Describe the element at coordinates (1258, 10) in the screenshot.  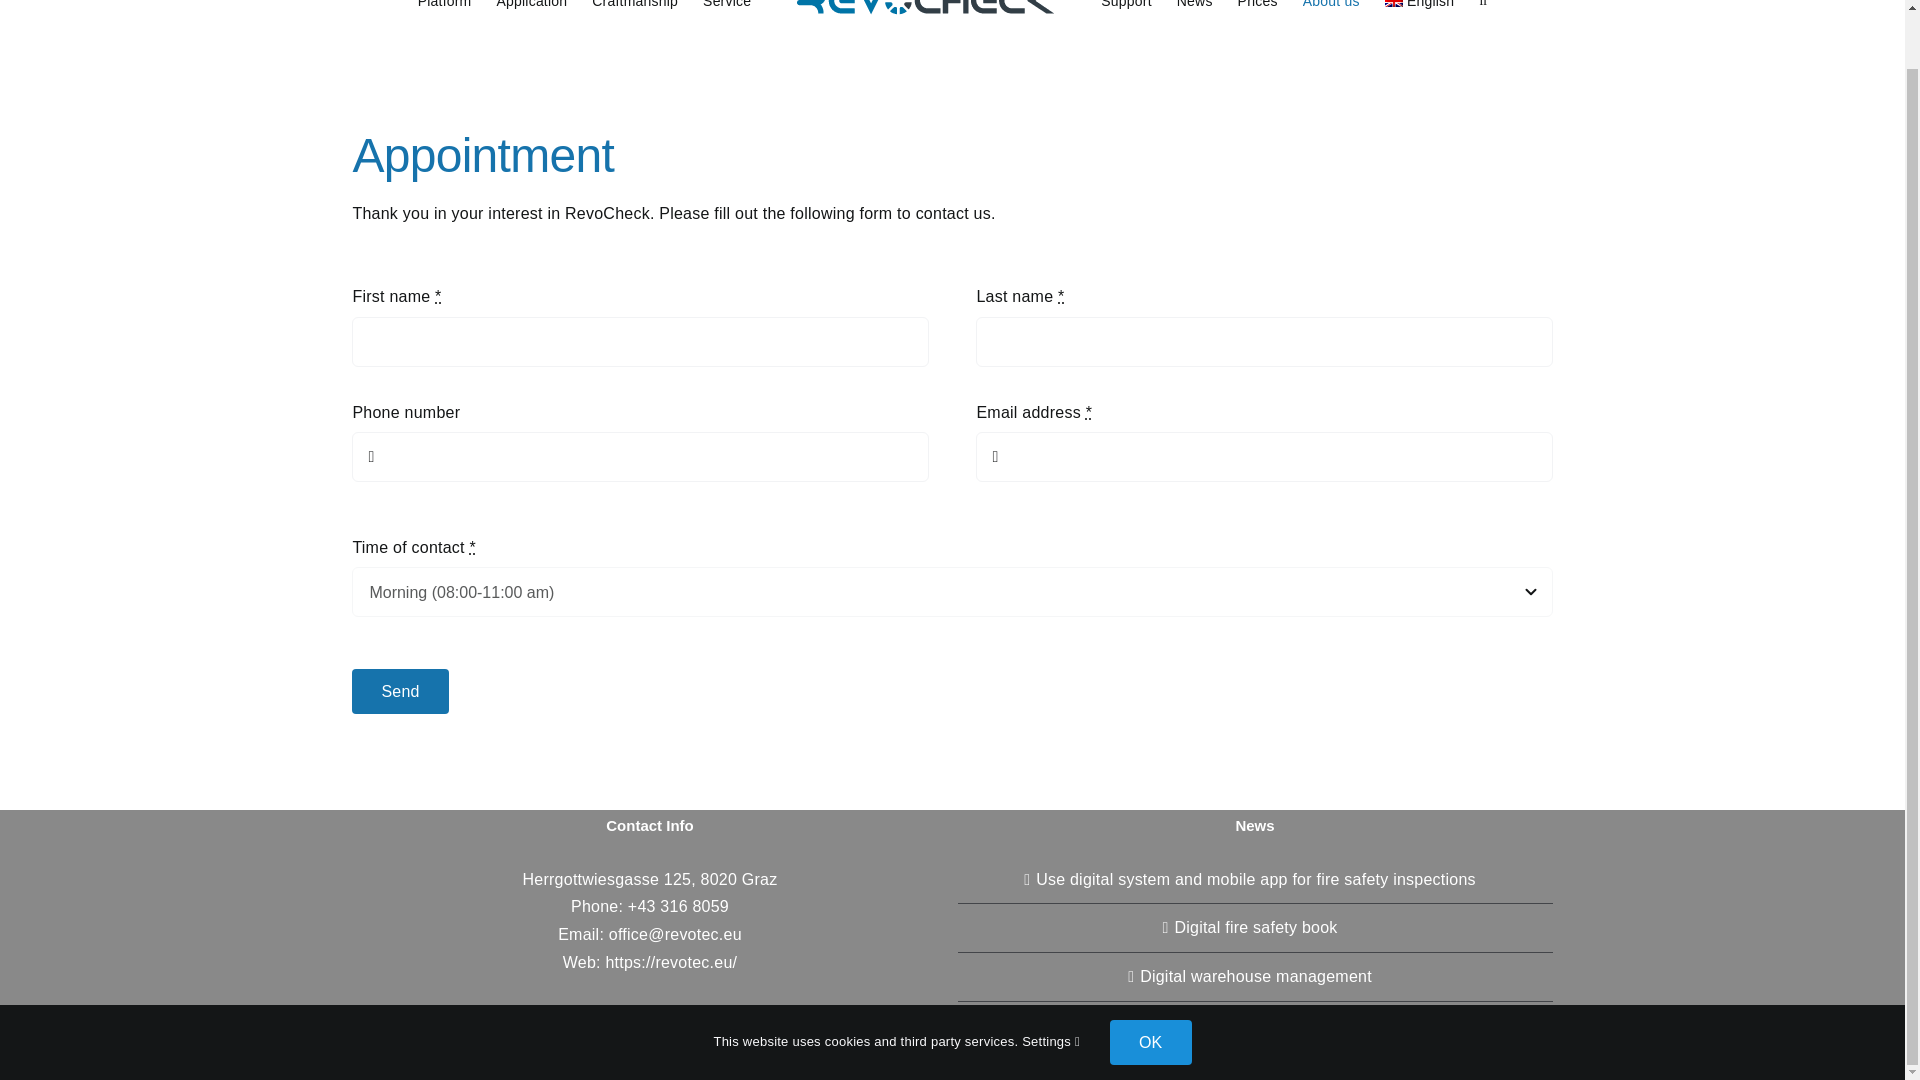
I see `Prices` at that location.